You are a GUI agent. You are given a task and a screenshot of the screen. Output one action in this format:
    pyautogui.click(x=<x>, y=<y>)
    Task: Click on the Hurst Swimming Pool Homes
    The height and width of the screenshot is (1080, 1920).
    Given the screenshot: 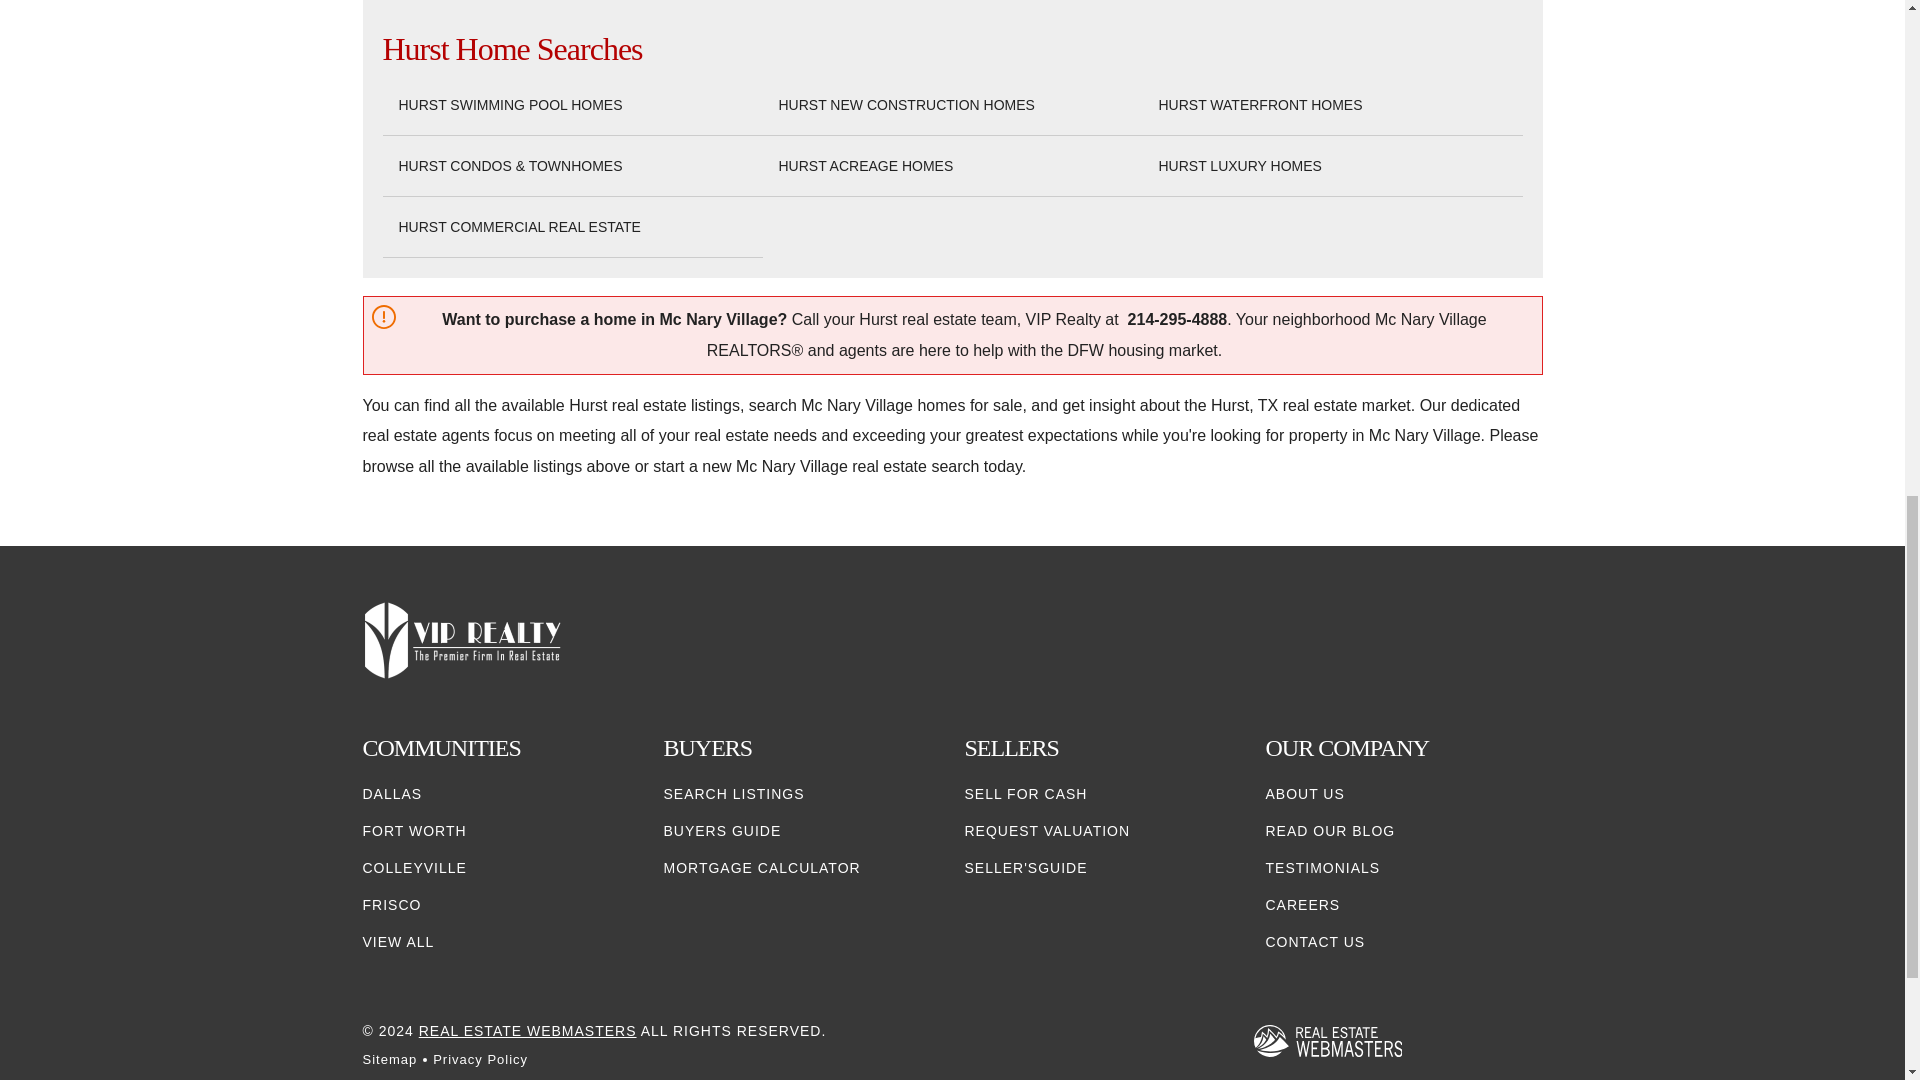 What is the action you would take?
    pyautogui.click(x=510, y=105)
    